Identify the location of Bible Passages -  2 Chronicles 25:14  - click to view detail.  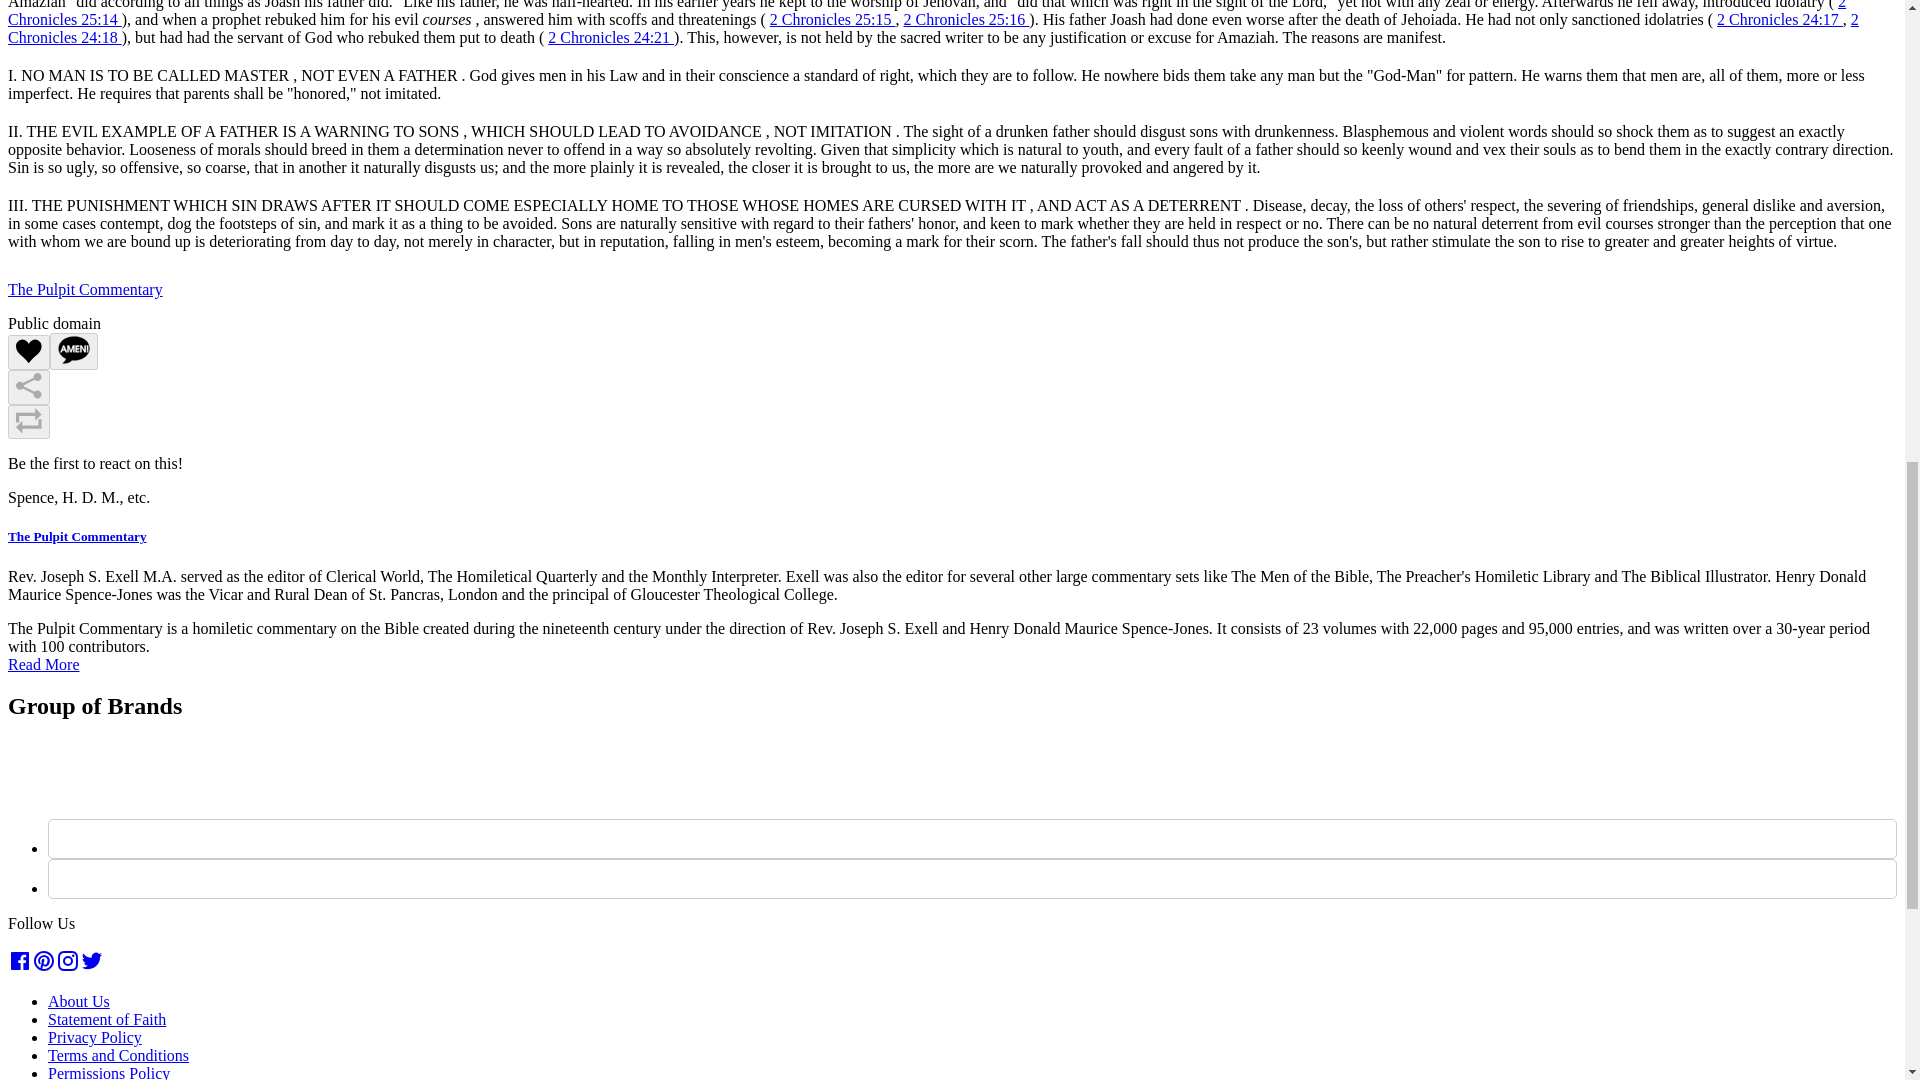
(926, 14).